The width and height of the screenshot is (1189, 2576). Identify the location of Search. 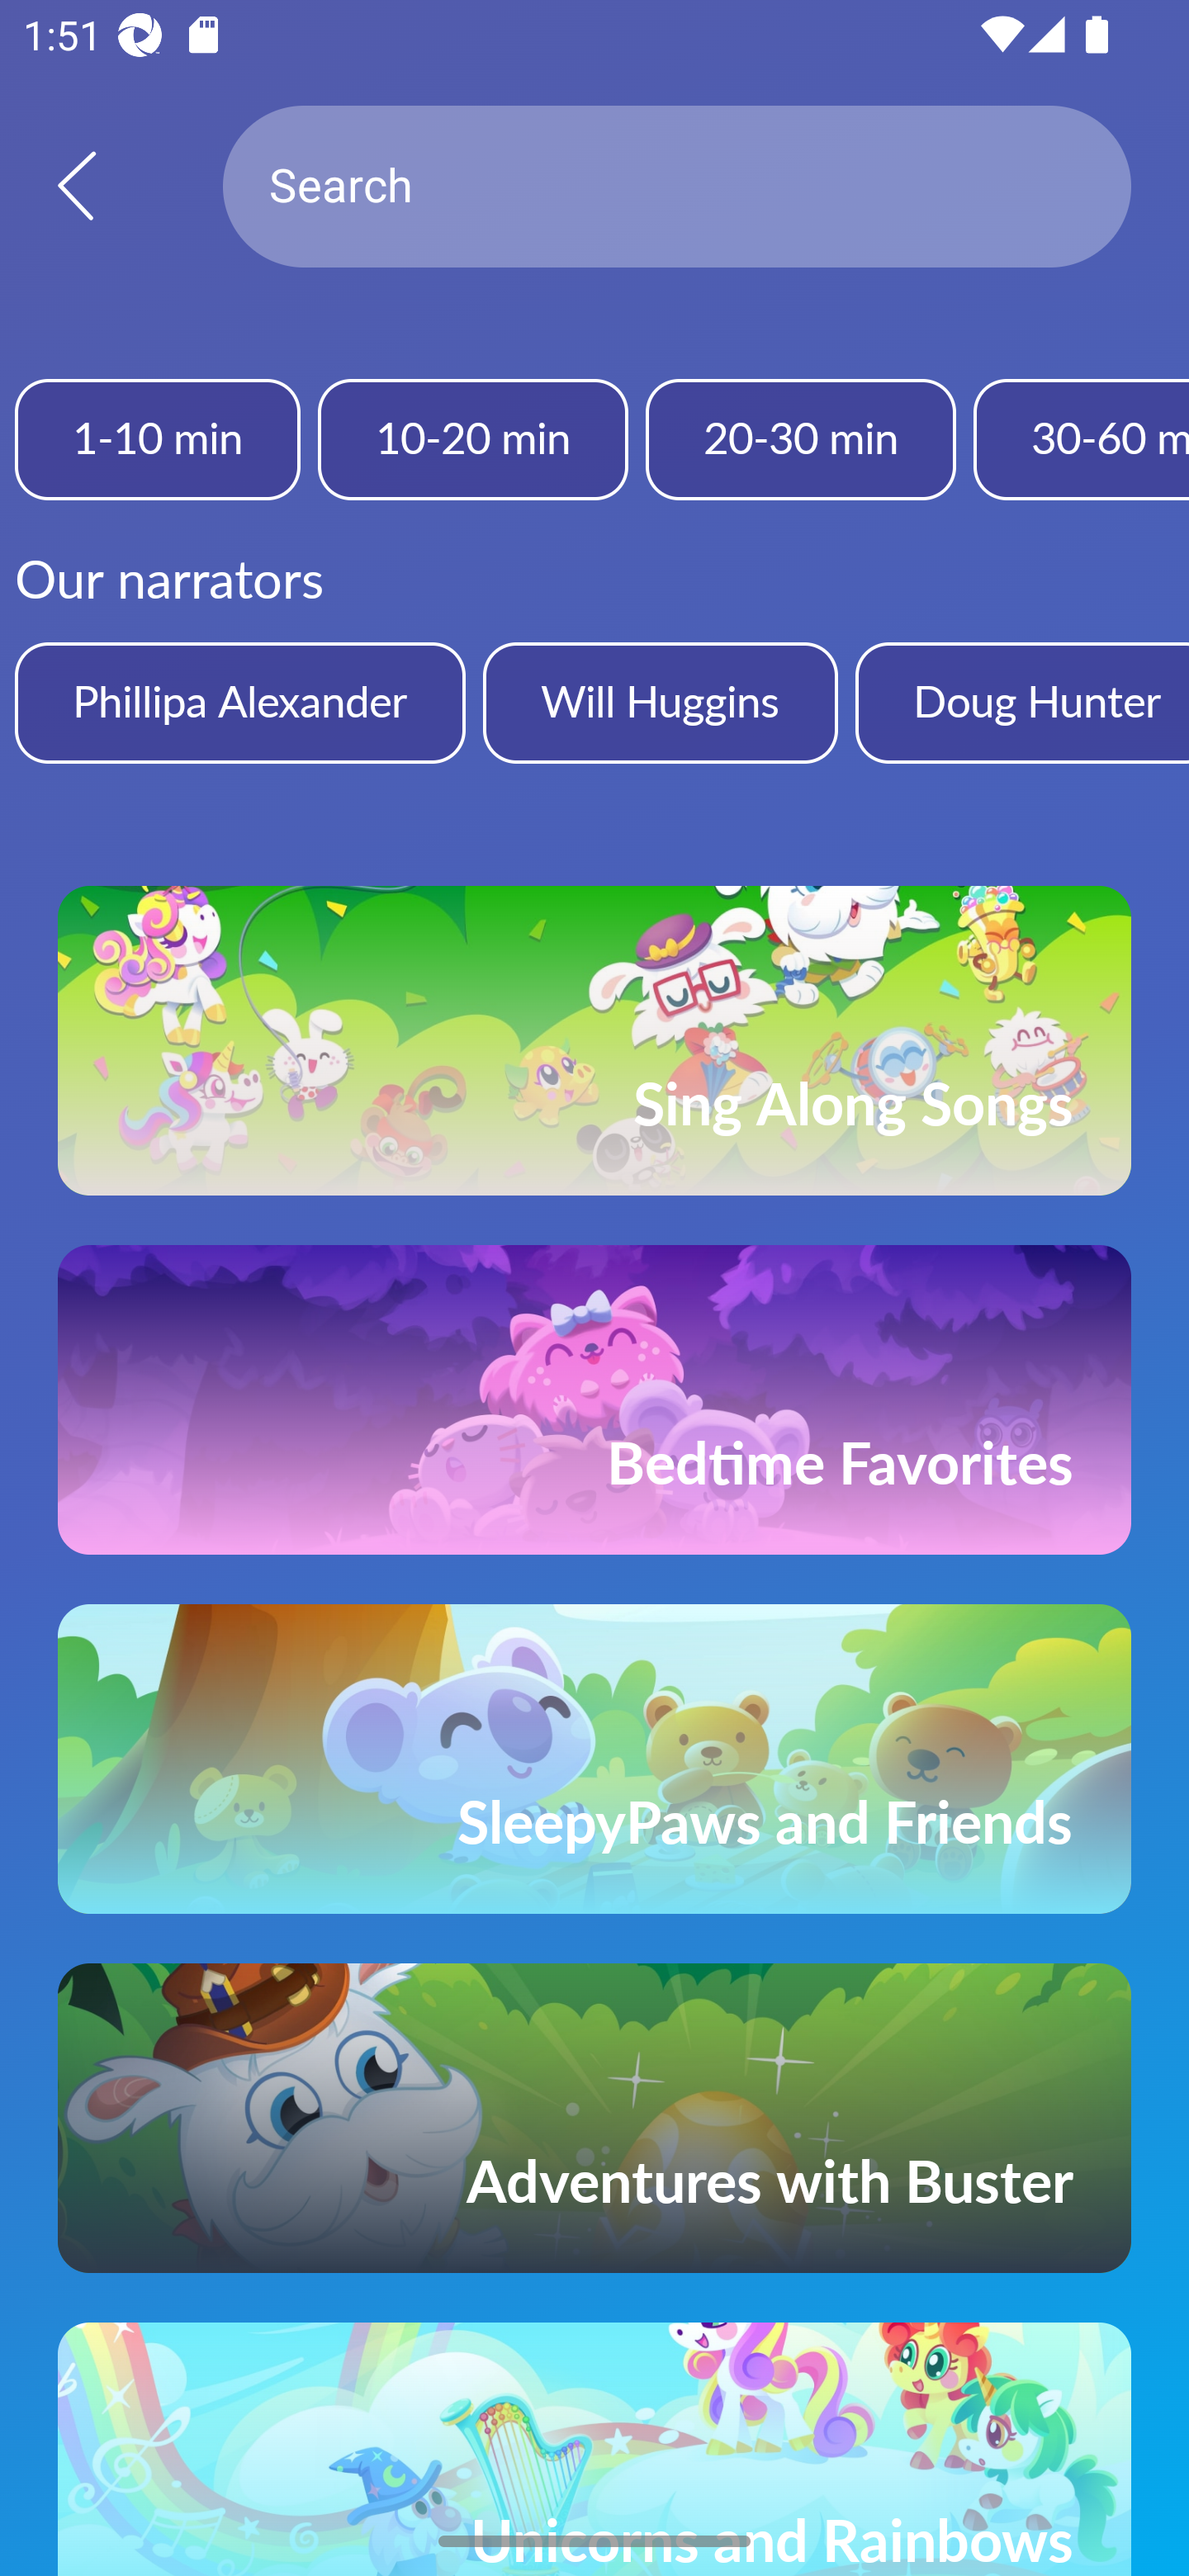
(677, 187).